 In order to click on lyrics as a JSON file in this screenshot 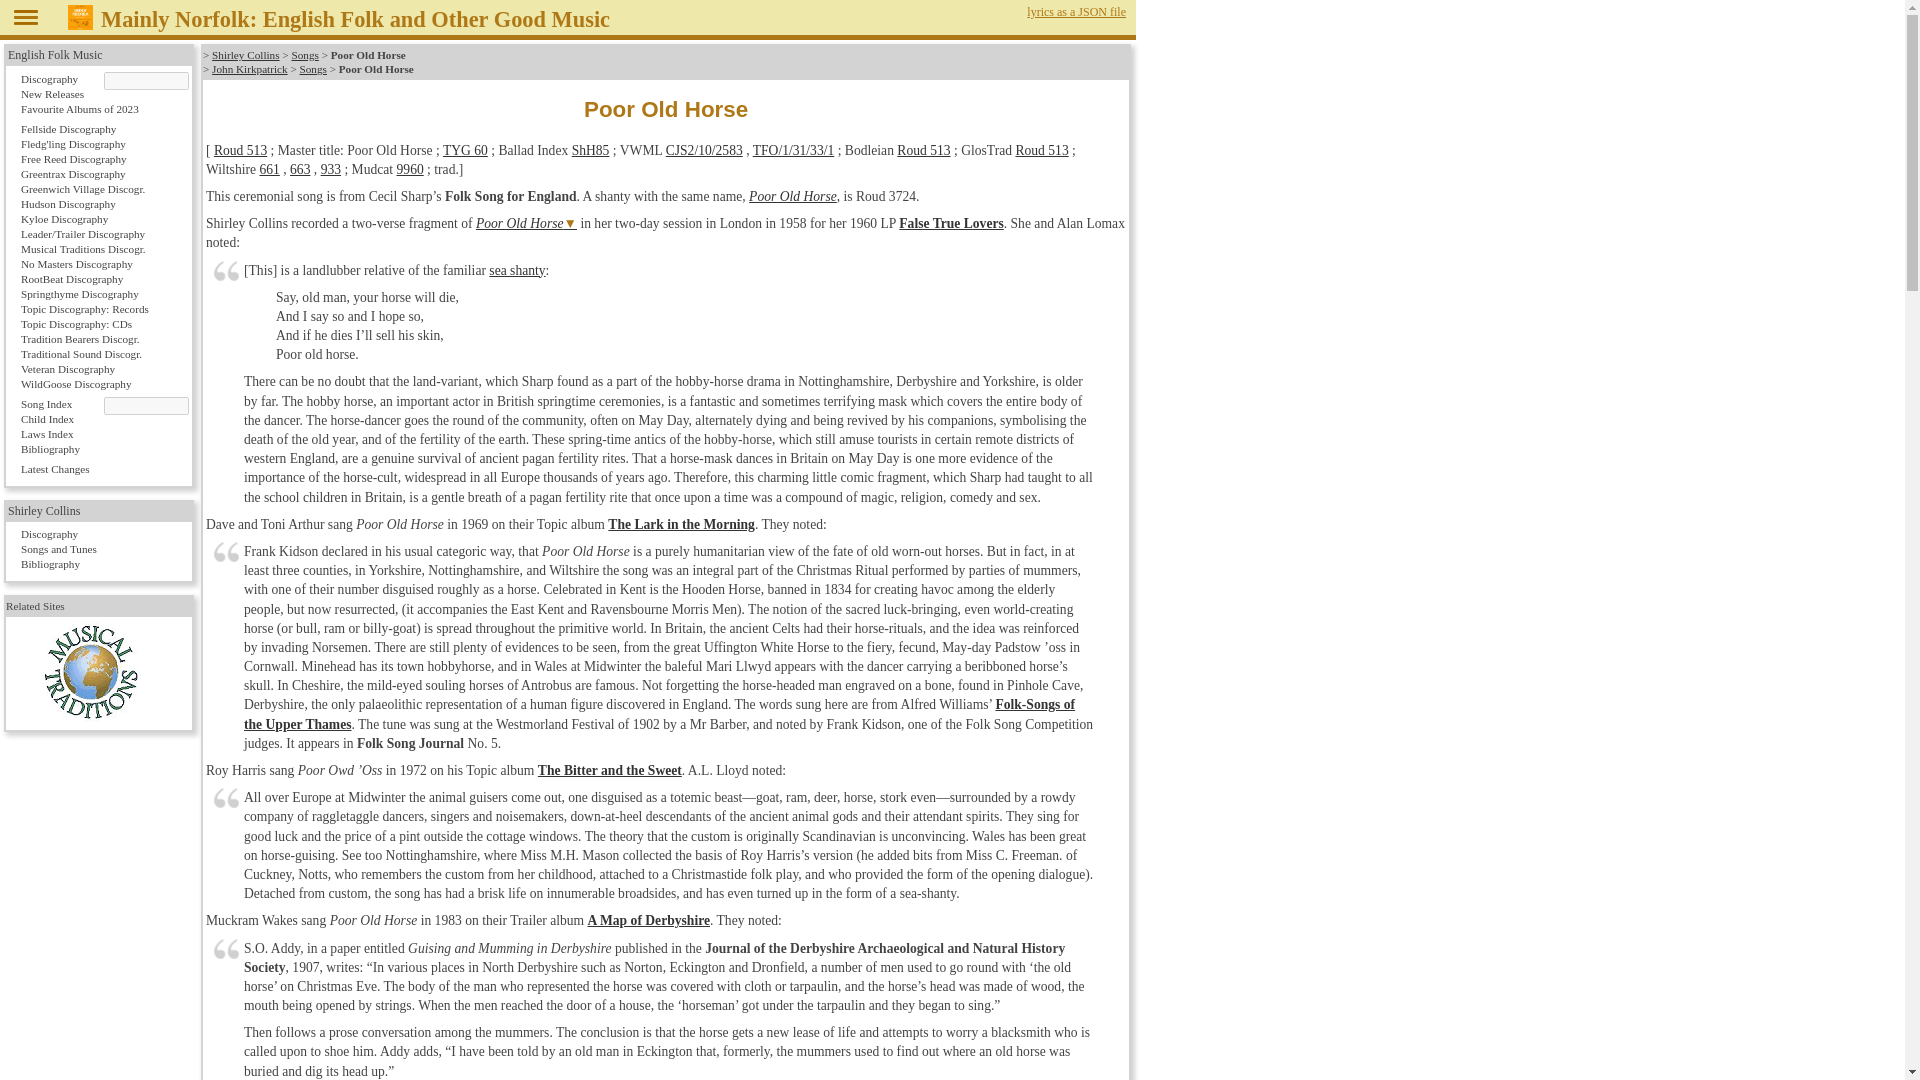, I will do `click(1076, 12)`.